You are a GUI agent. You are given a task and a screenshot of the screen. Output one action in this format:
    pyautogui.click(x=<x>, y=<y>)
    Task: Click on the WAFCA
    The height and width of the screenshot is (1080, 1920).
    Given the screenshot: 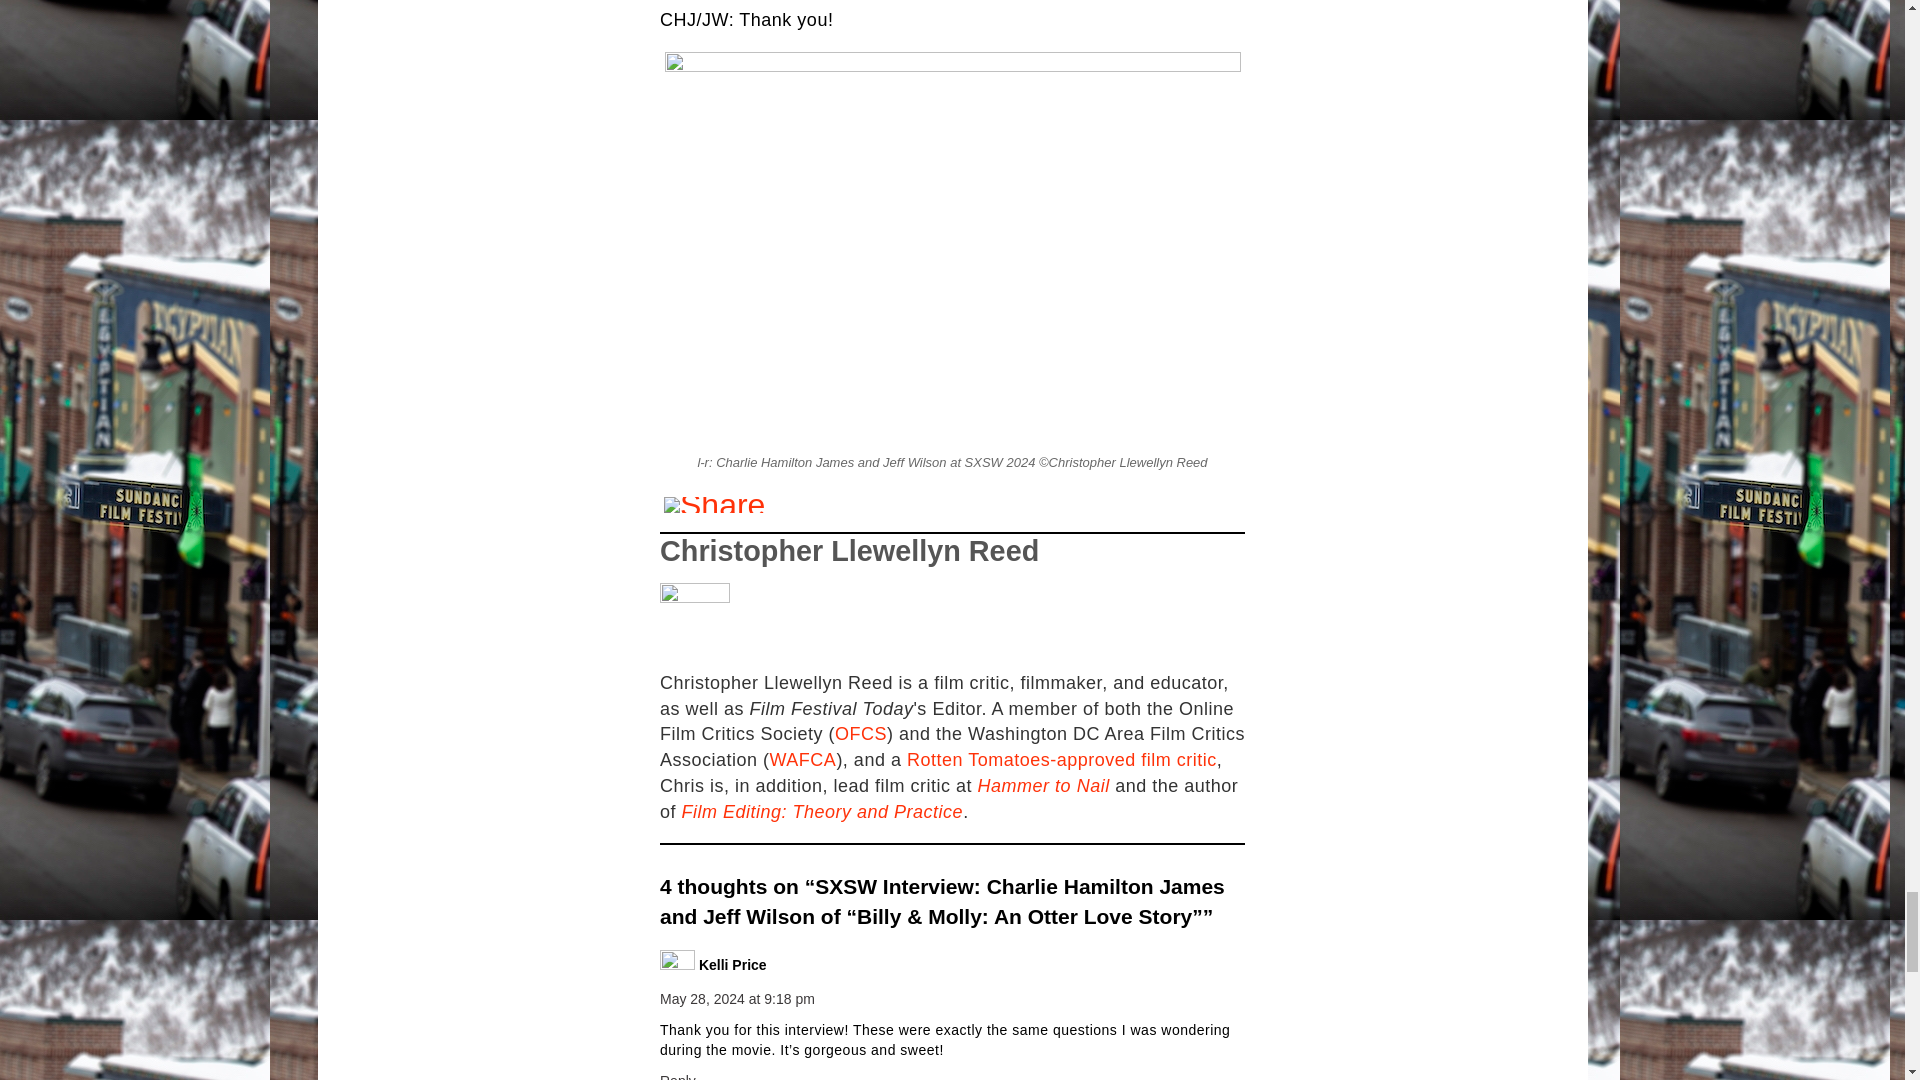 What is the action you would take?
    pyautogui.click(x=803, y=760)
    